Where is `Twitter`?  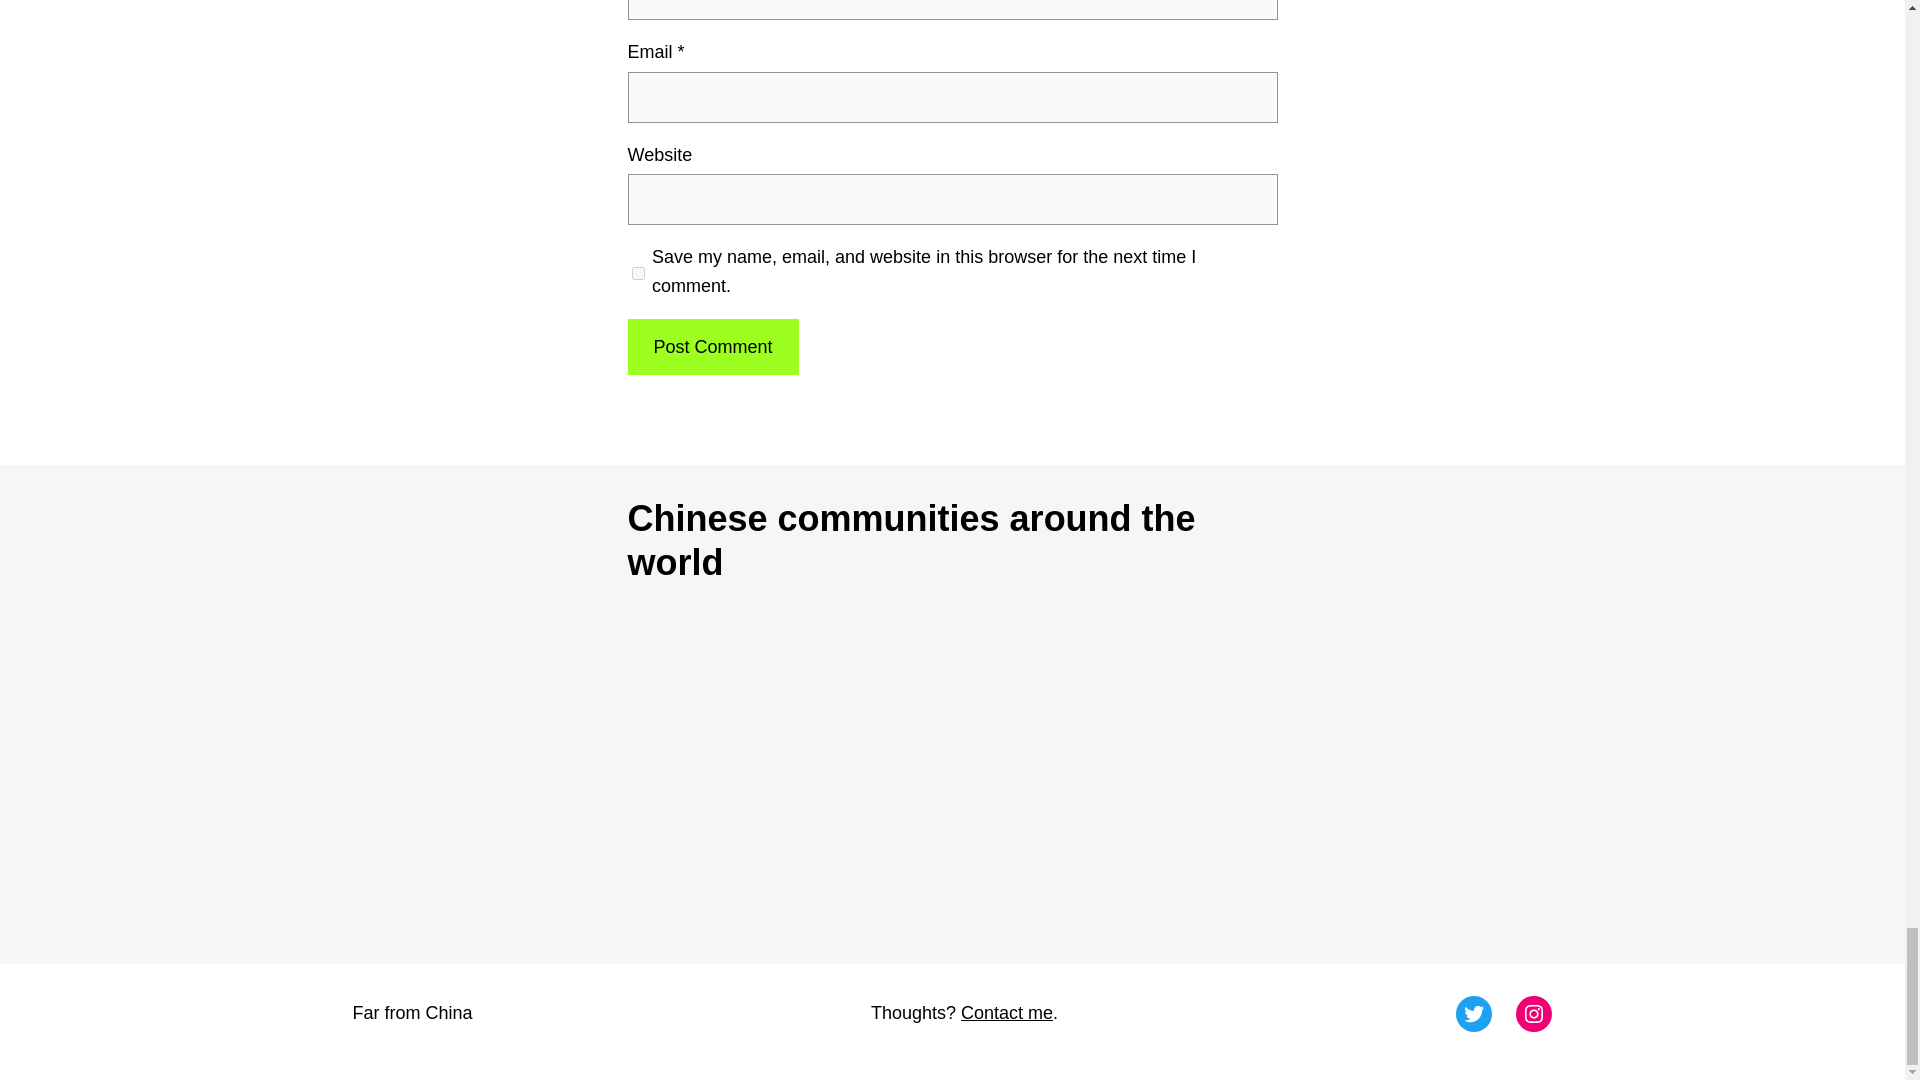
Twitter is located at coordinates (1473, 1014).